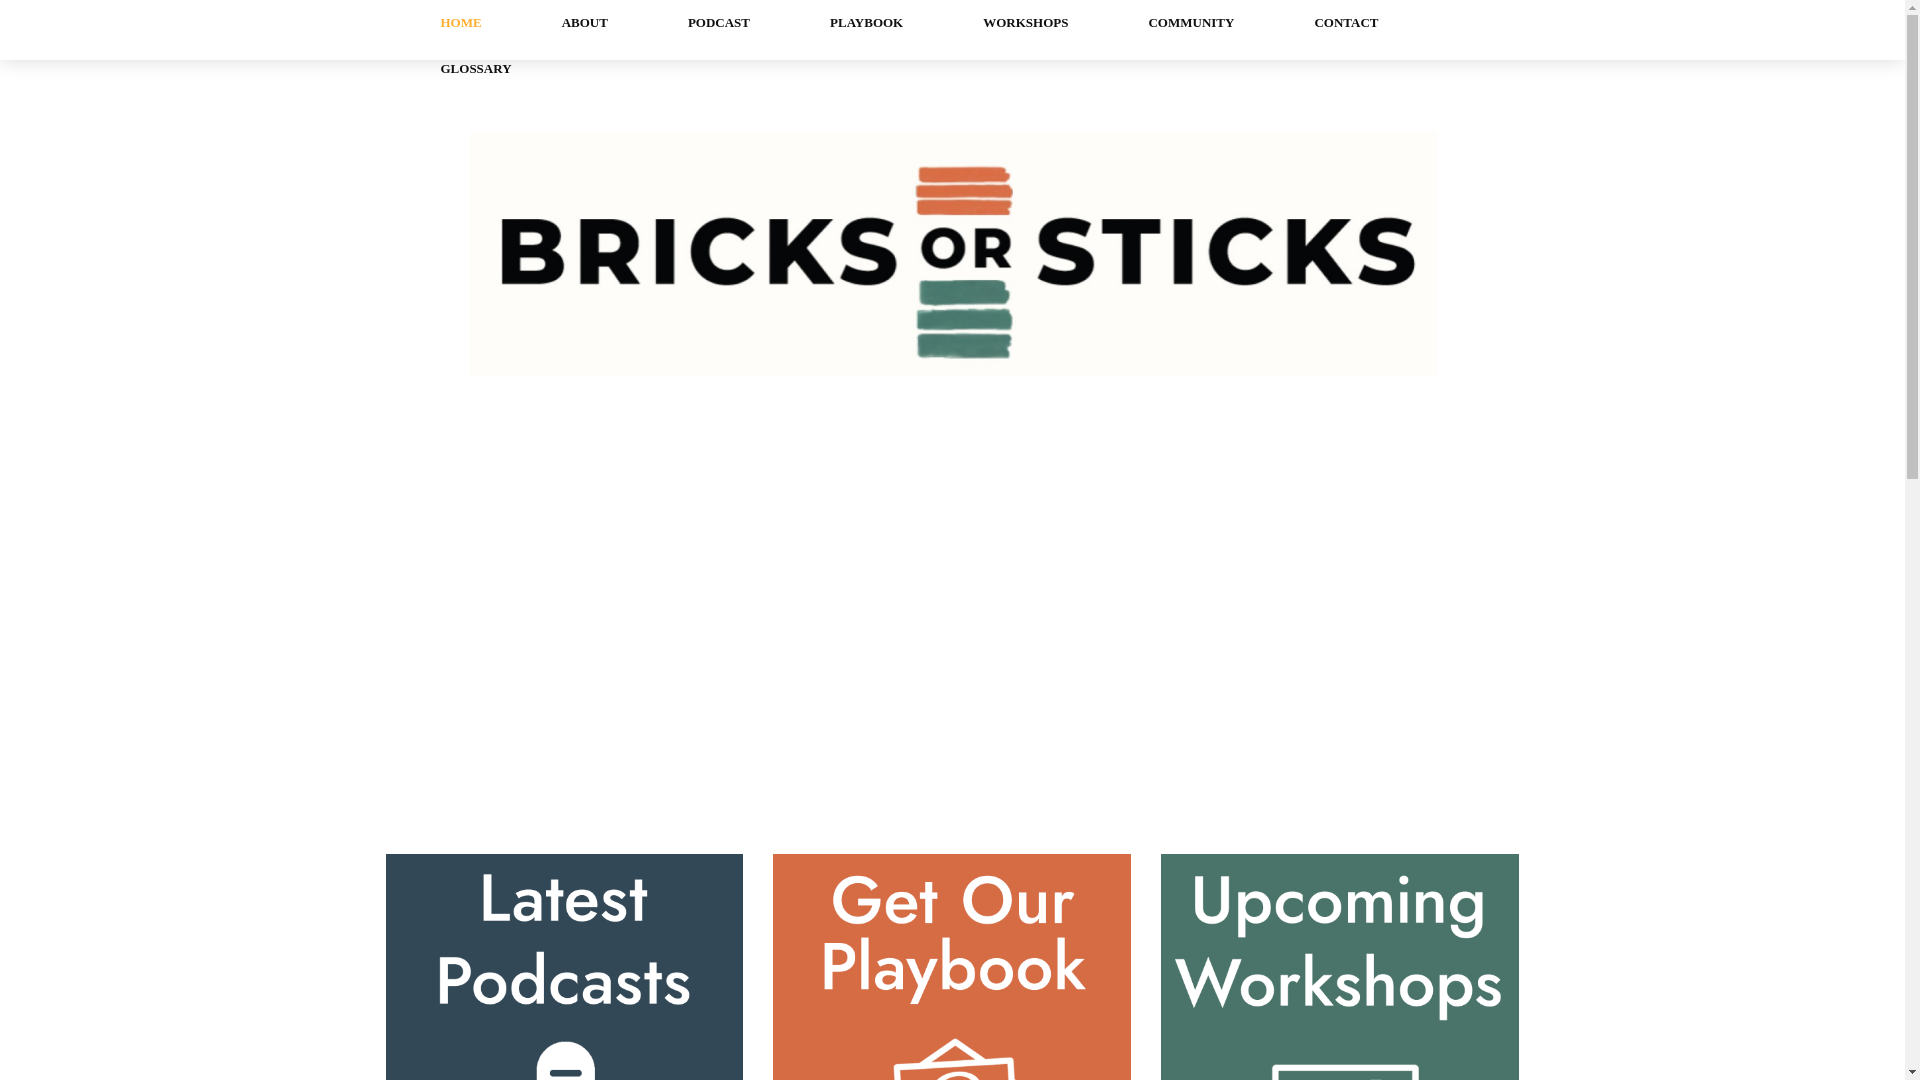 The height and width of the screenshot is (1080, 1920). What do you see at coordinates (866, 23) in the screenshot?
I see `PLAYBOOK` at bounding box center [866, 23].